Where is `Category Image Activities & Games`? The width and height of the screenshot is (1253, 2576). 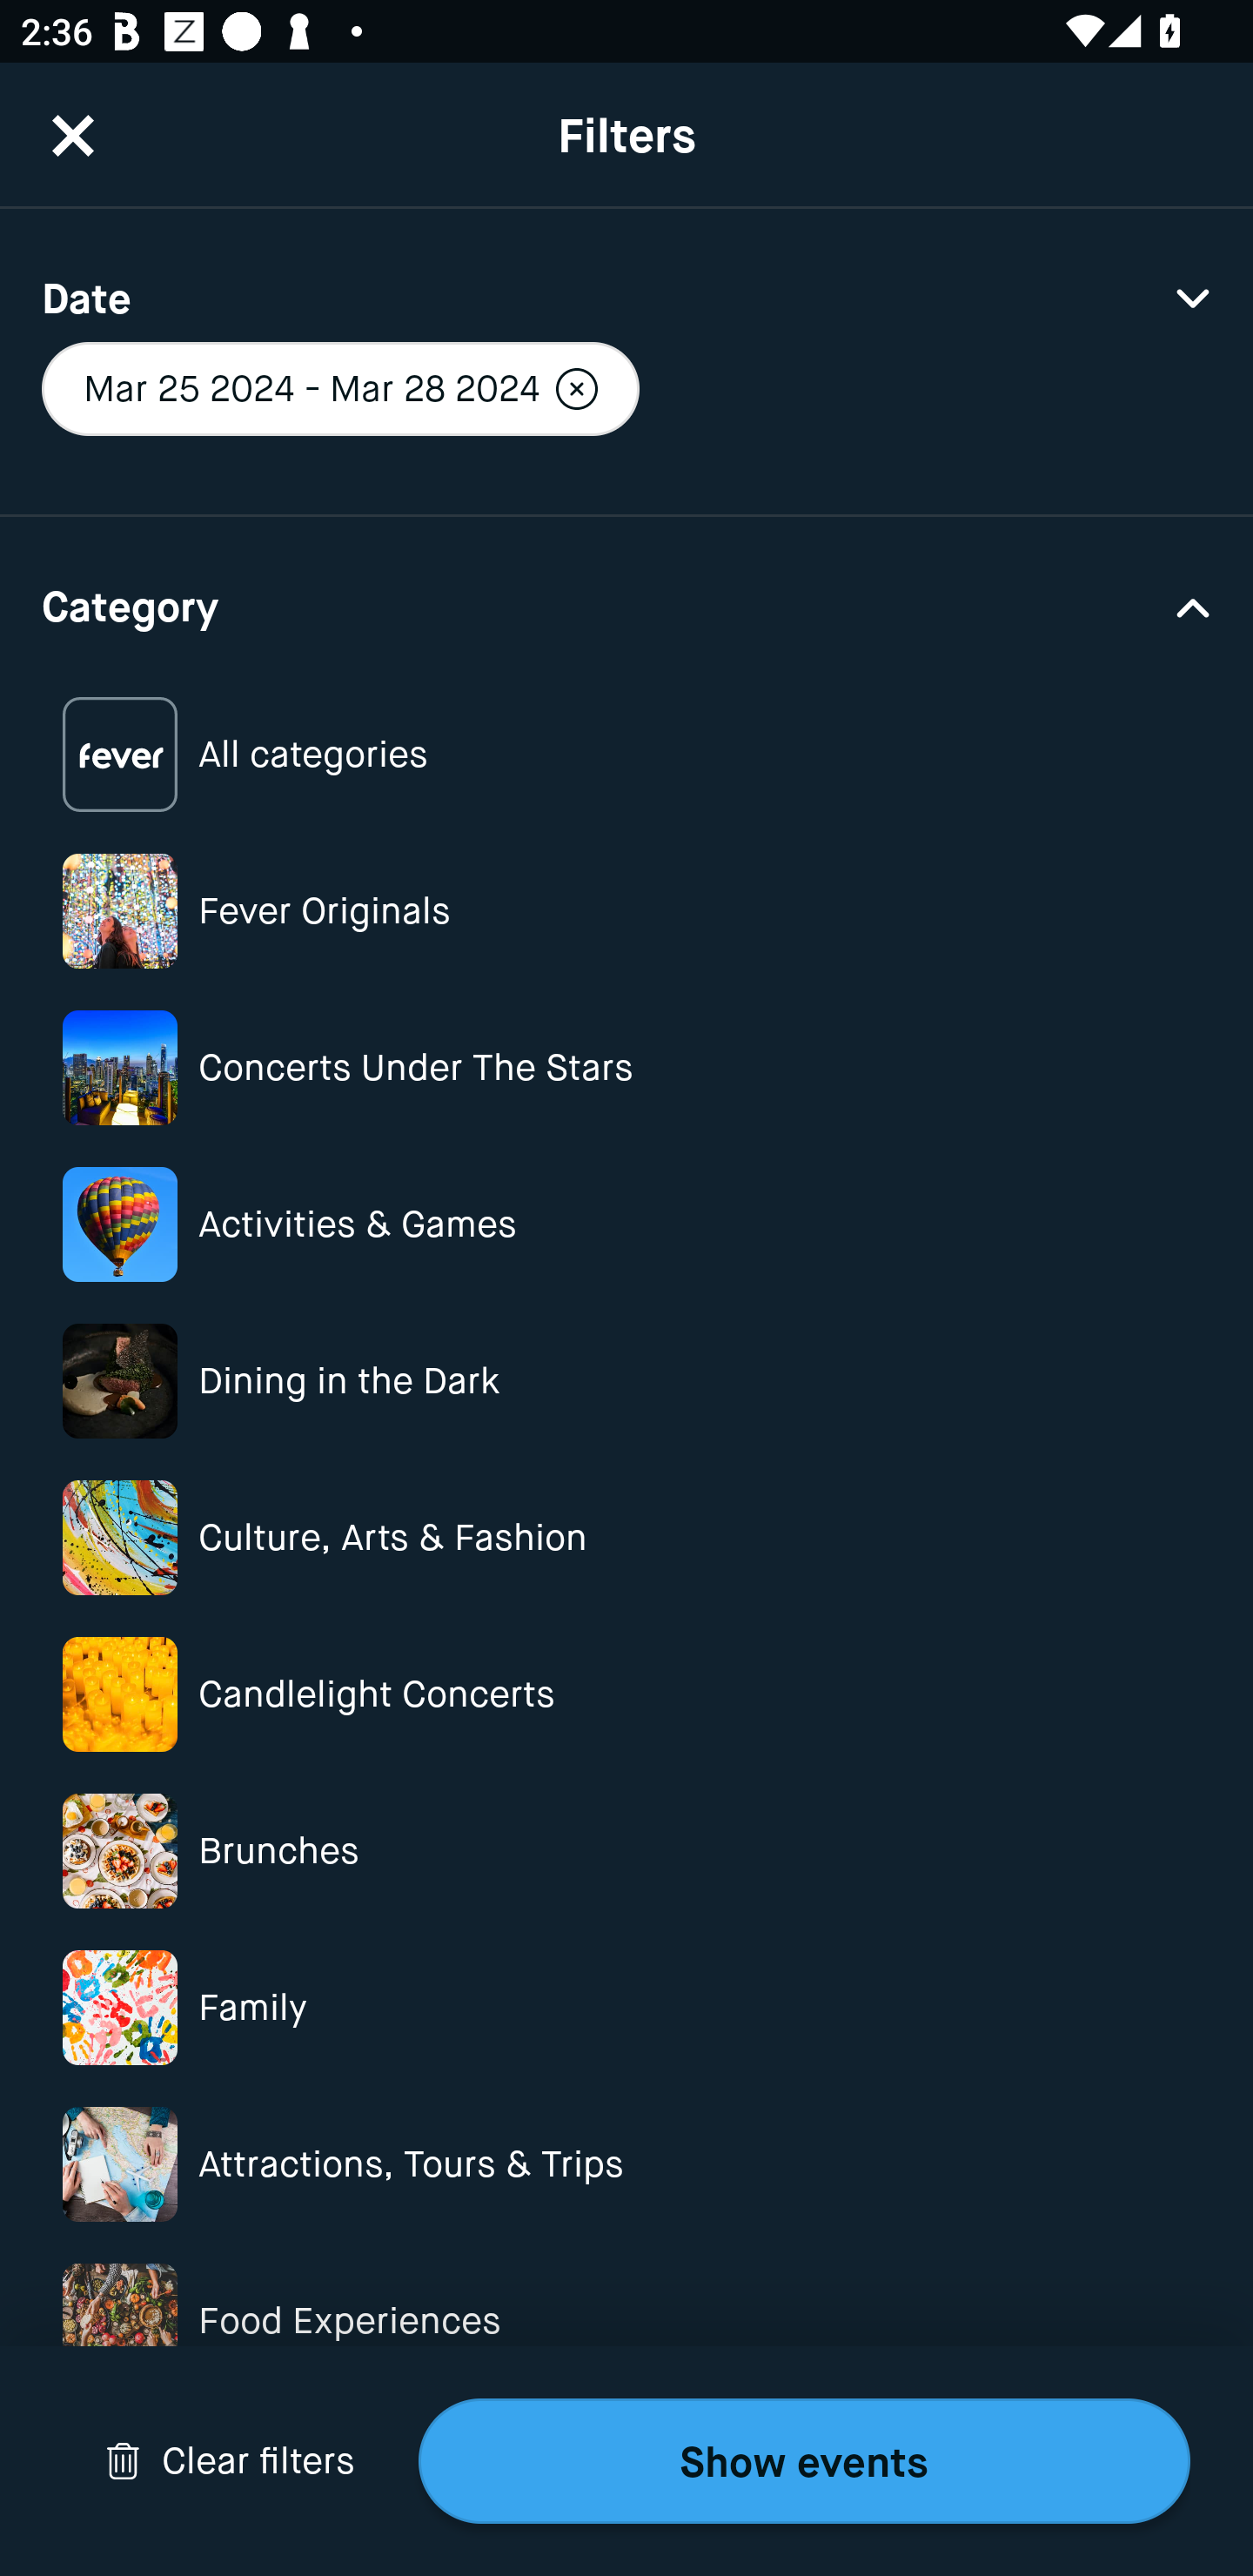
Category Image Activities & Games is located at coordinates (626, 1224).